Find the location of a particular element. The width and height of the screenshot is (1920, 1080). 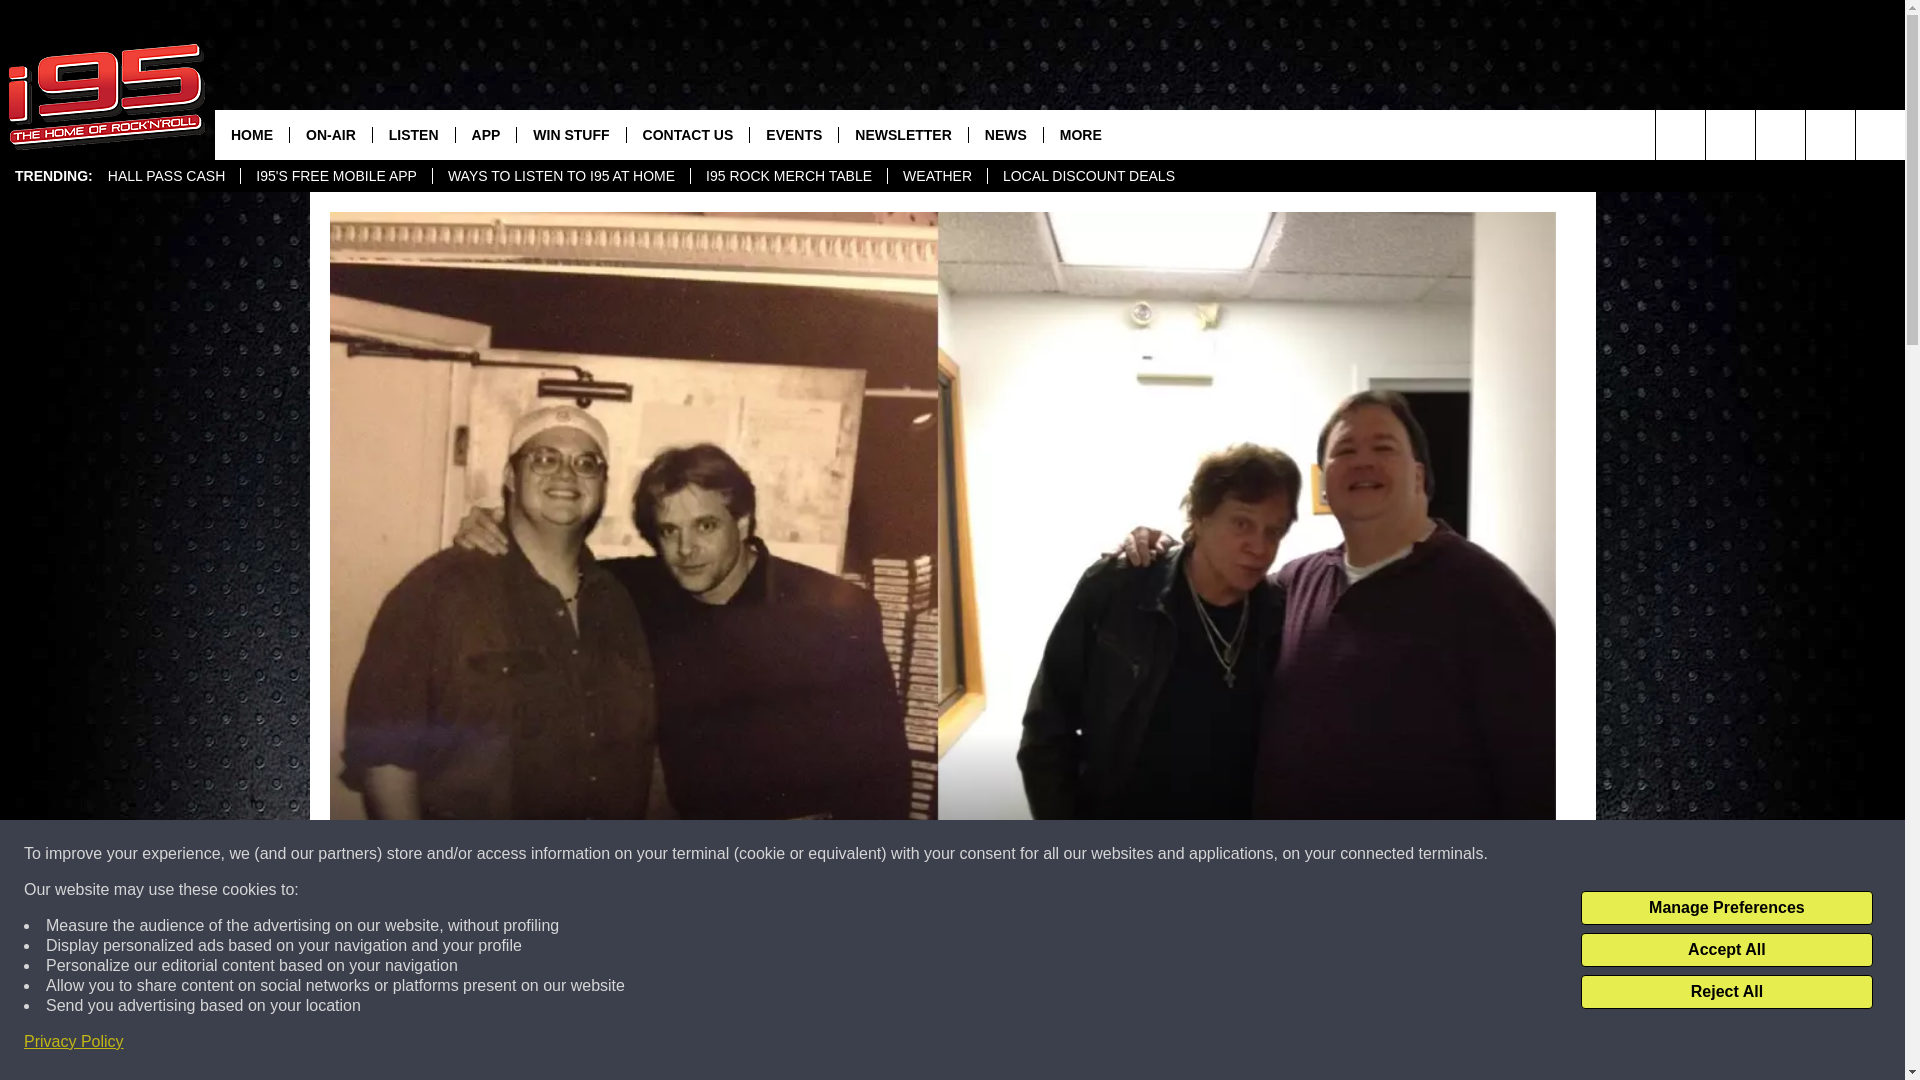

WAYS TO LISTEN TO I95 AT HOME is located at coordinates (560, 176).